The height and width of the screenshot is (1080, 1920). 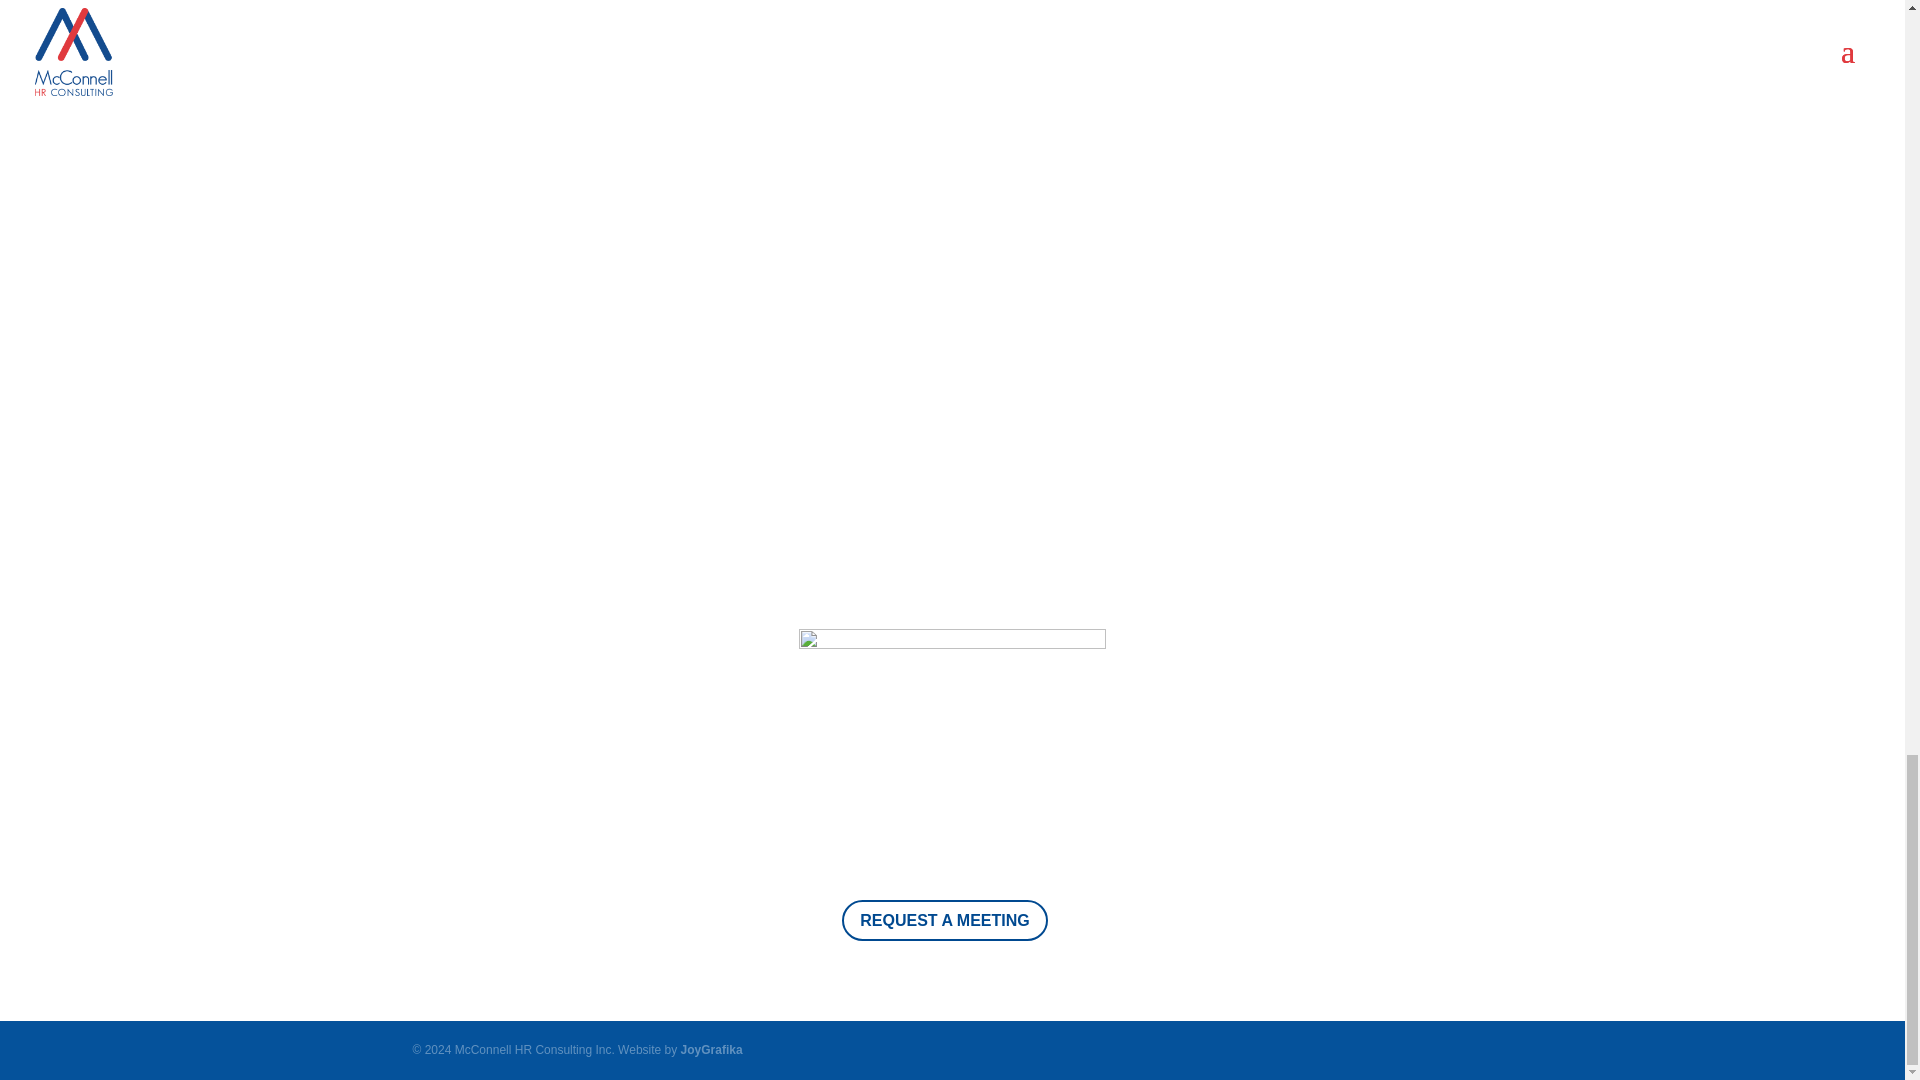 I want to click on JoyGrafika, so click(x=712, y=1050).